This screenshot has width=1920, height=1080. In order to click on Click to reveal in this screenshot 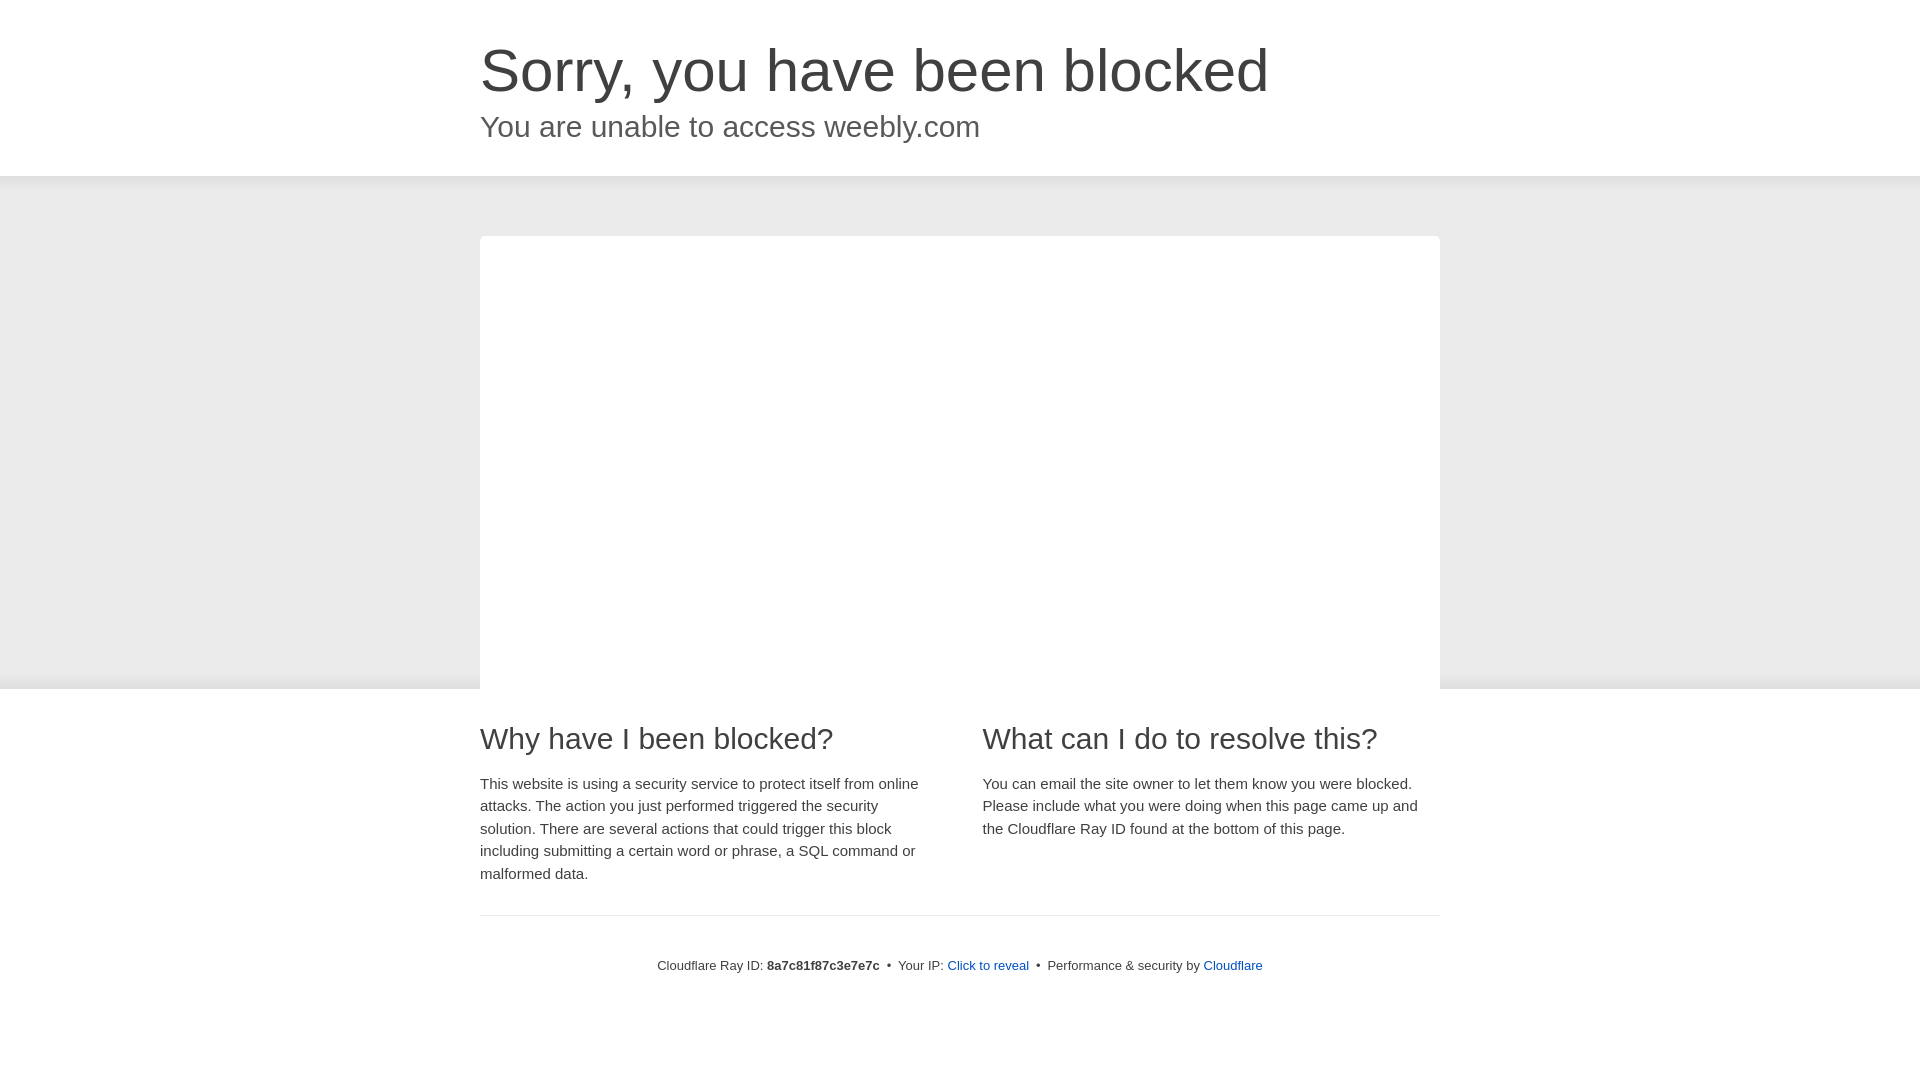, I will do `click(988, 966)`.